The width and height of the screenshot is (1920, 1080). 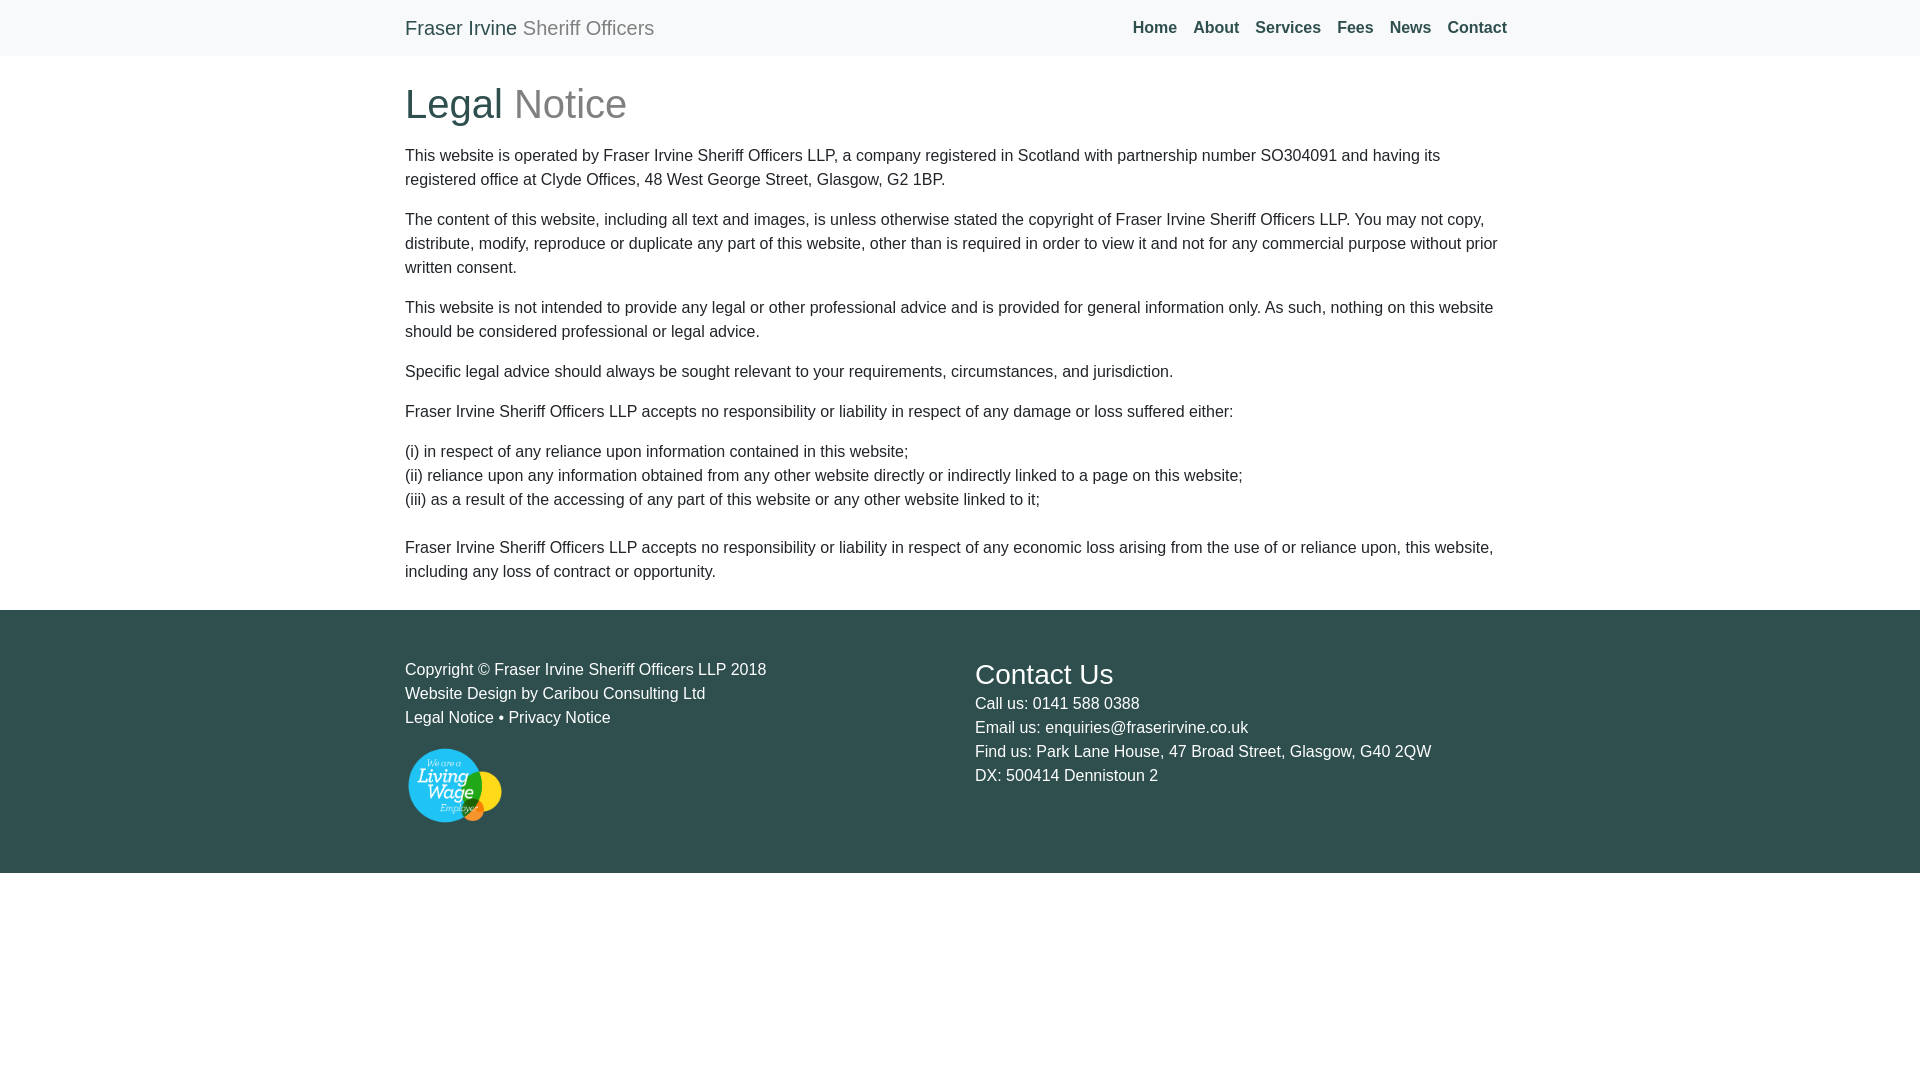 What do you see at coordinates (1354, 27) in the screenshot?
I see `Fees` at bounding box center [1354, 27].